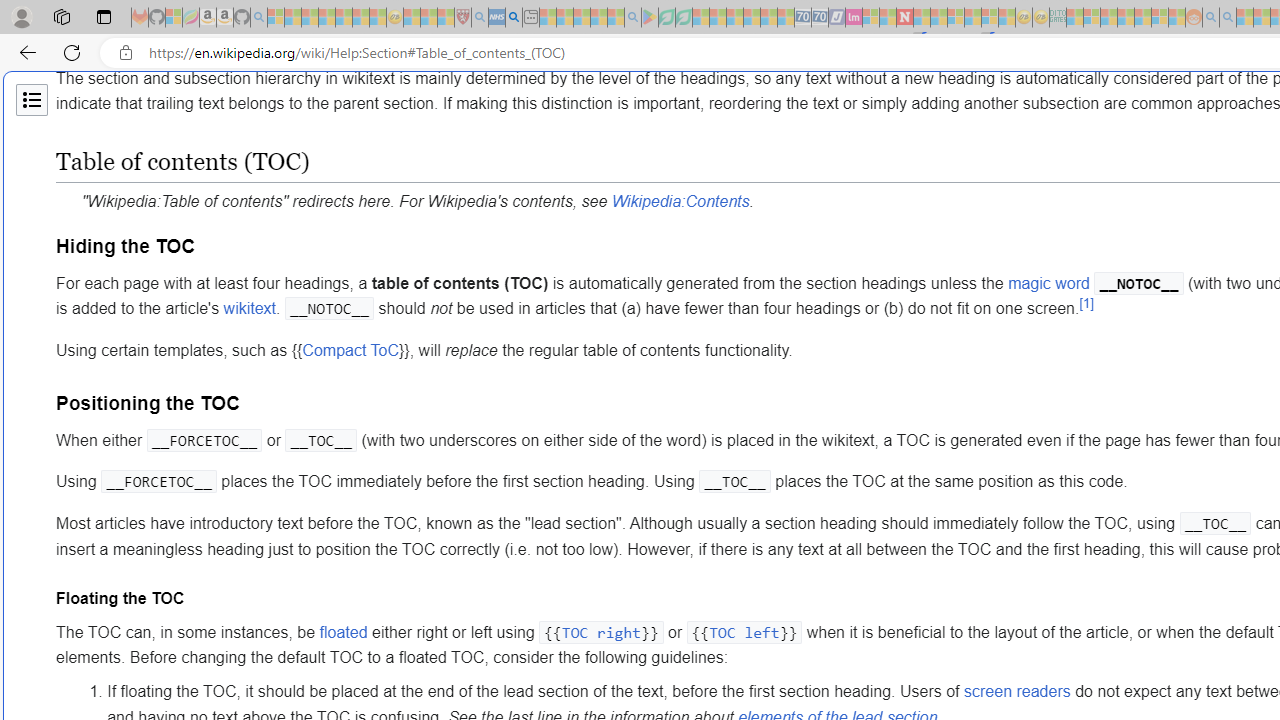 This screenshot has width=1280, height=720. I want to click on floated, so click(343, 631).